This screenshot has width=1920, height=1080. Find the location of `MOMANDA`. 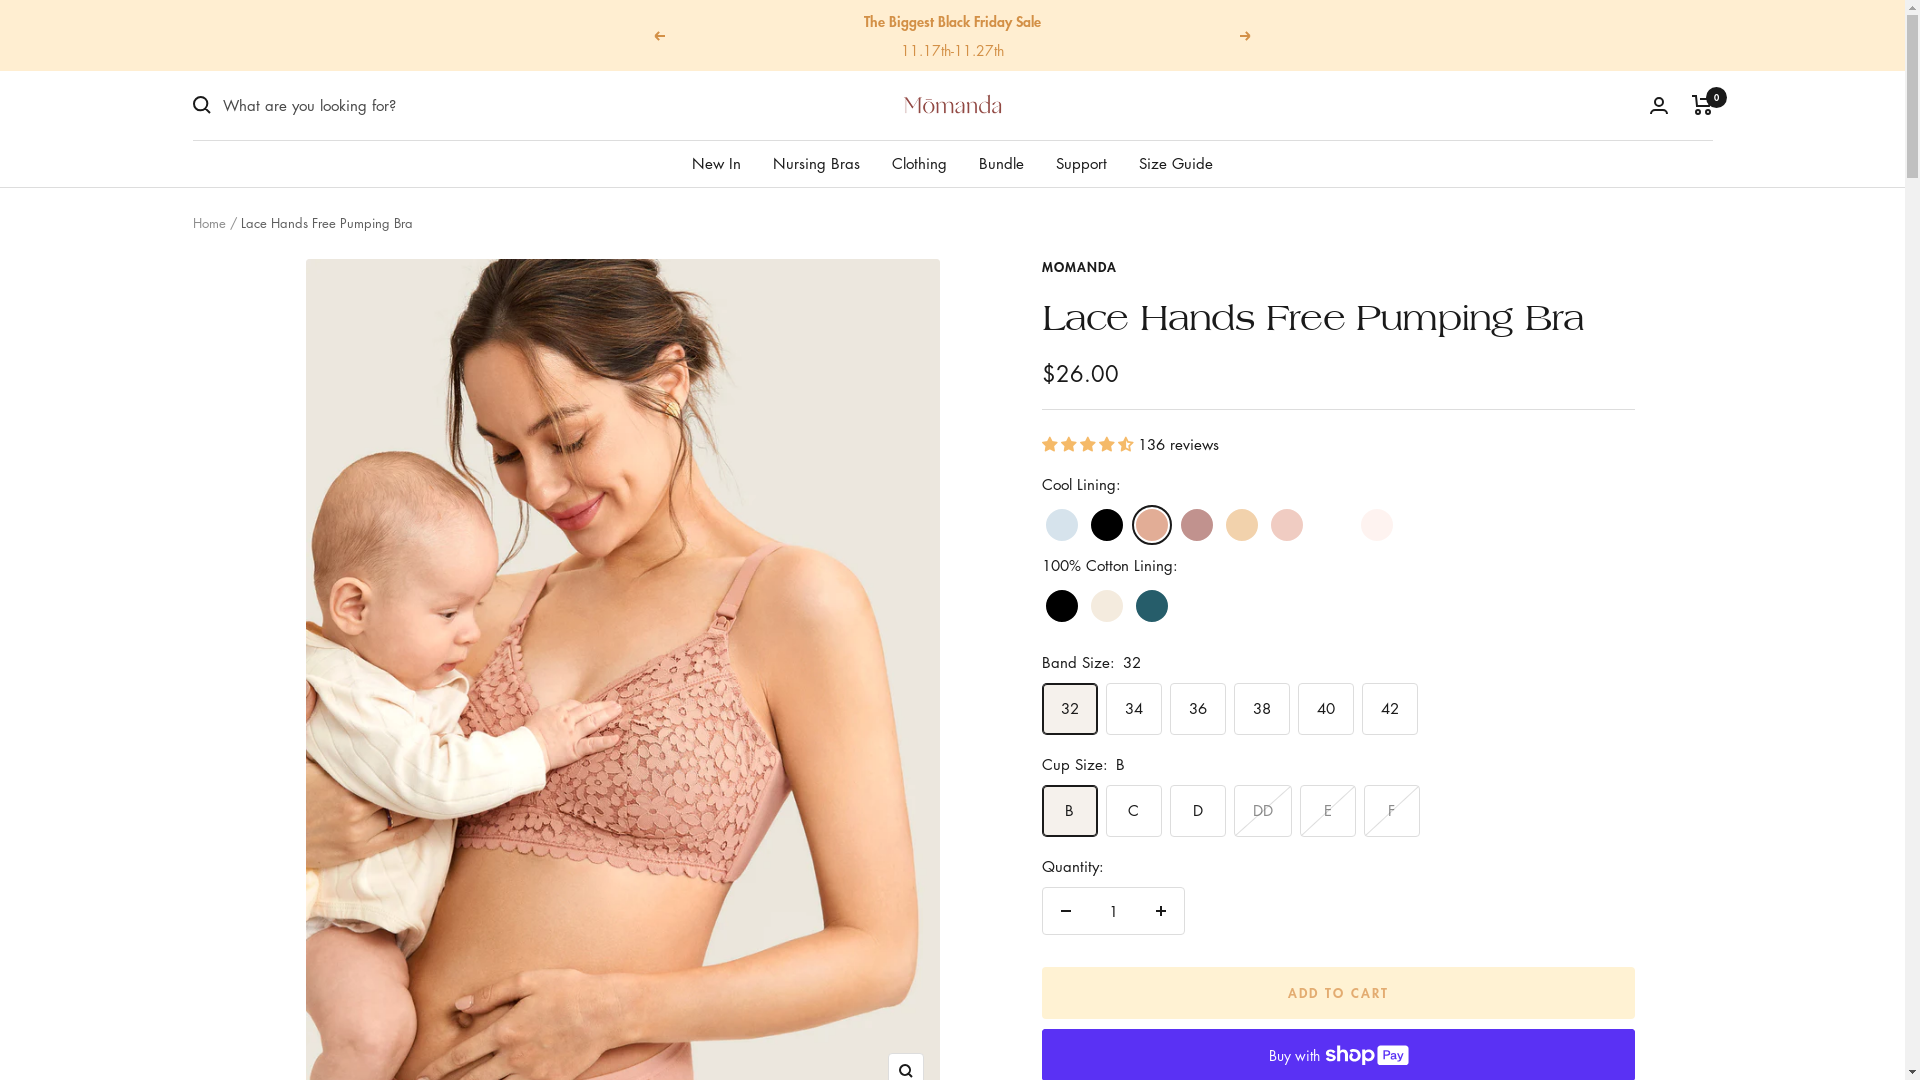

MOMANDA is located at coordinates (1080, 266).